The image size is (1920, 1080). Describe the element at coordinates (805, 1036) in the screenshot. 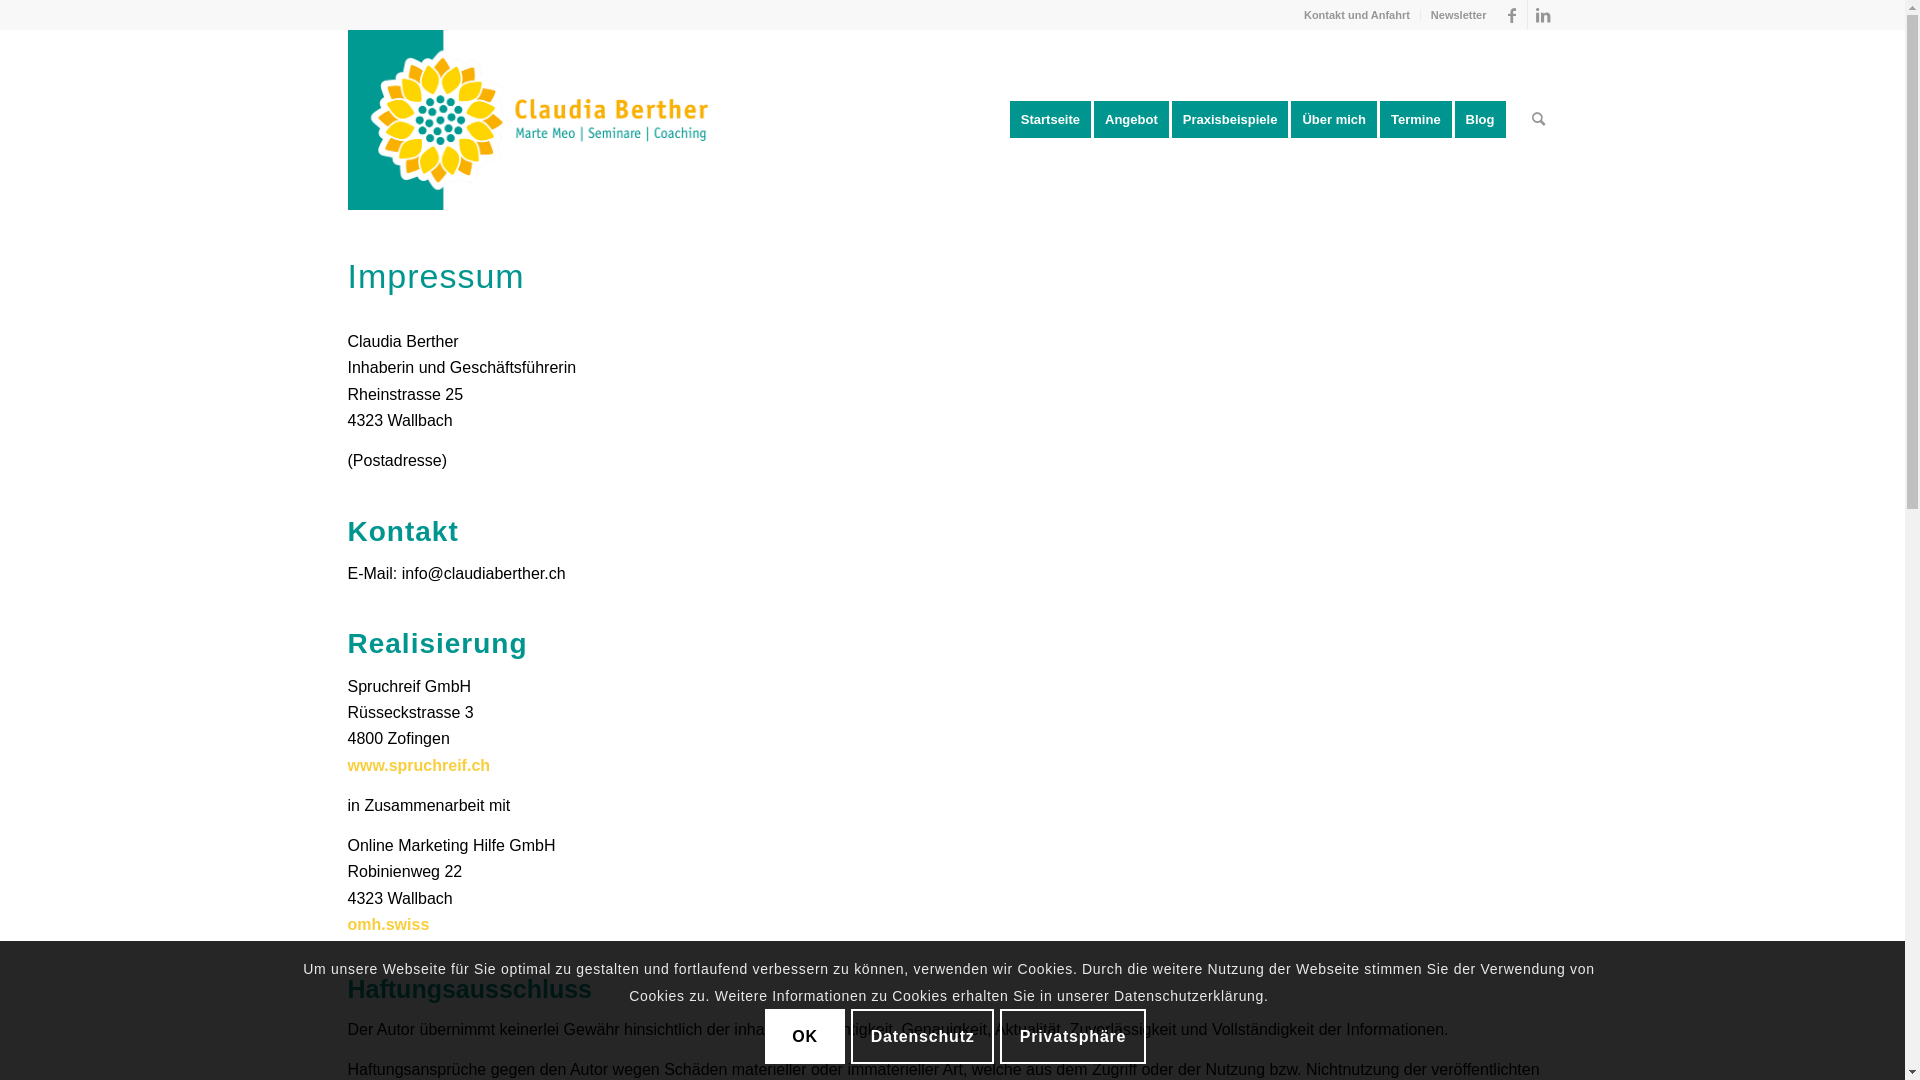

I see `OK` at that location.